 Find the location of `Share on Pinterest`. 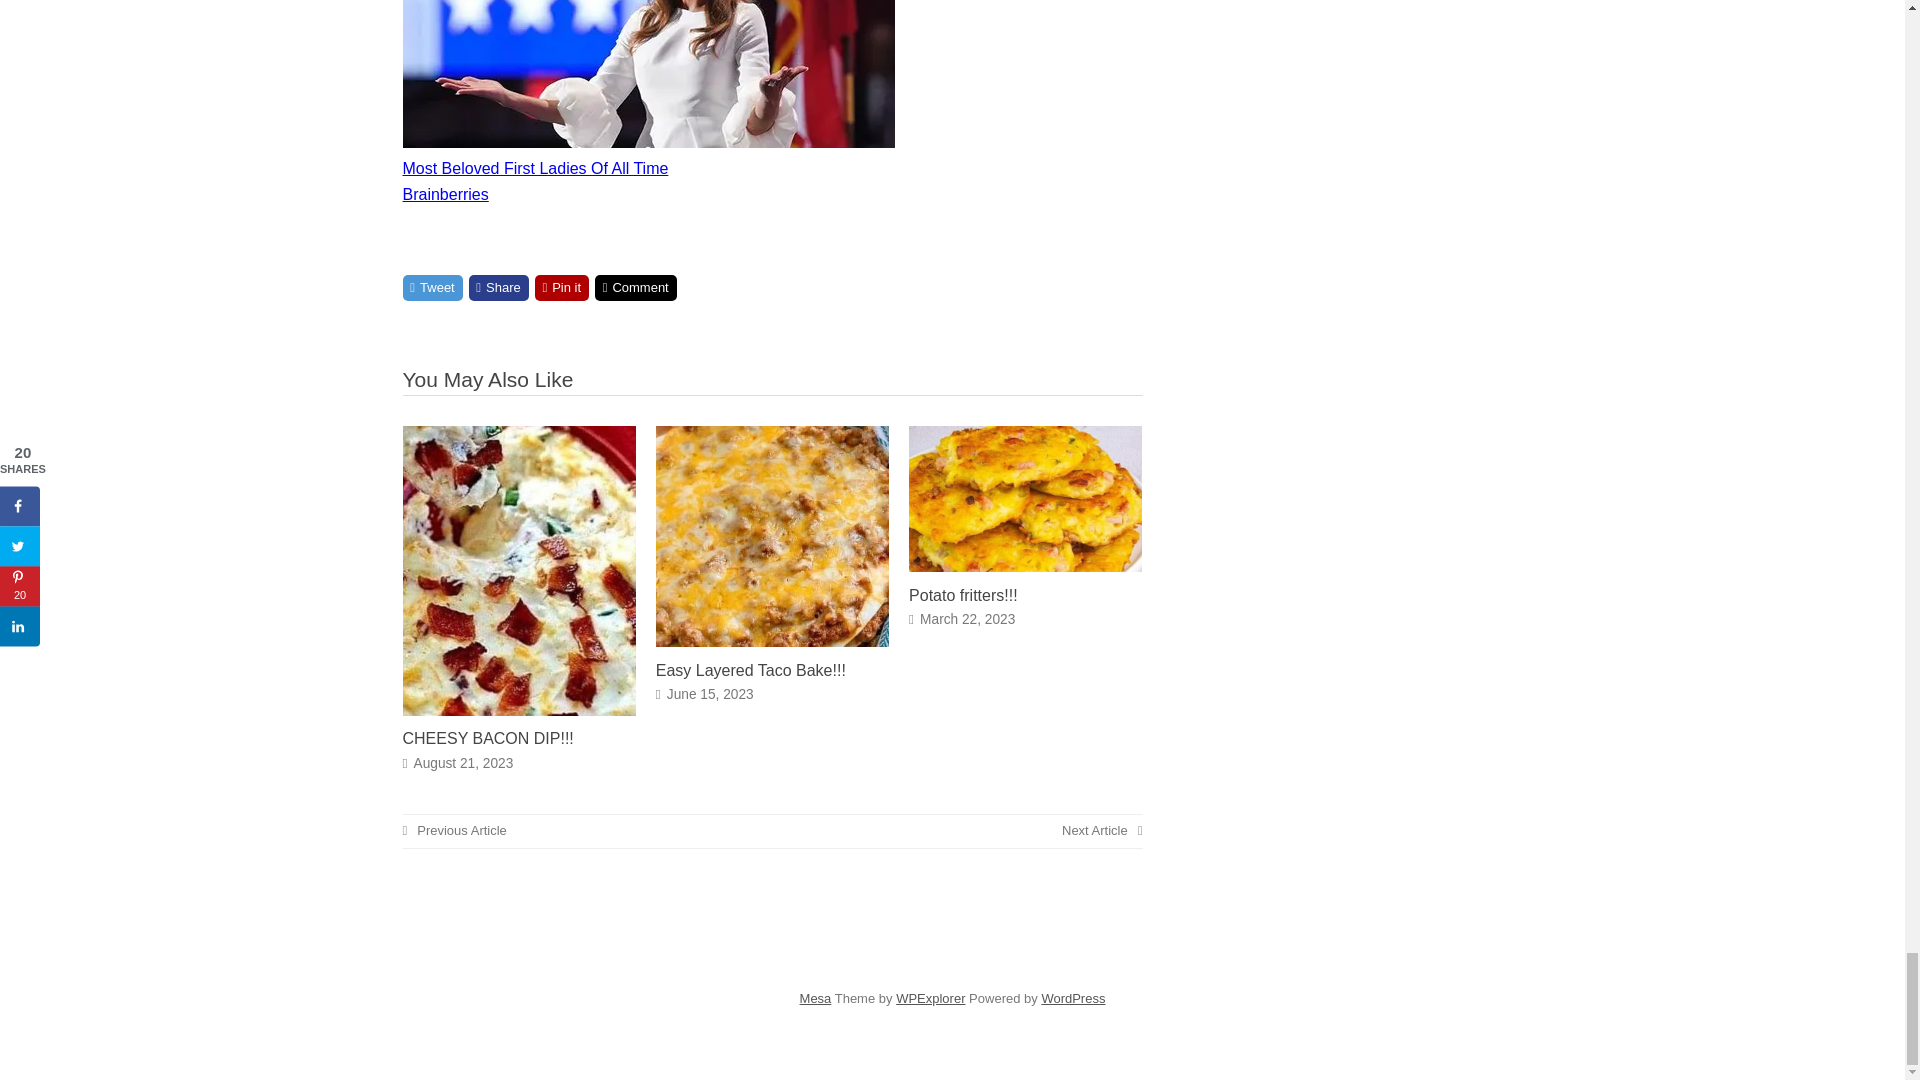

Share on Pinterest is located at coordinates (562, 288).